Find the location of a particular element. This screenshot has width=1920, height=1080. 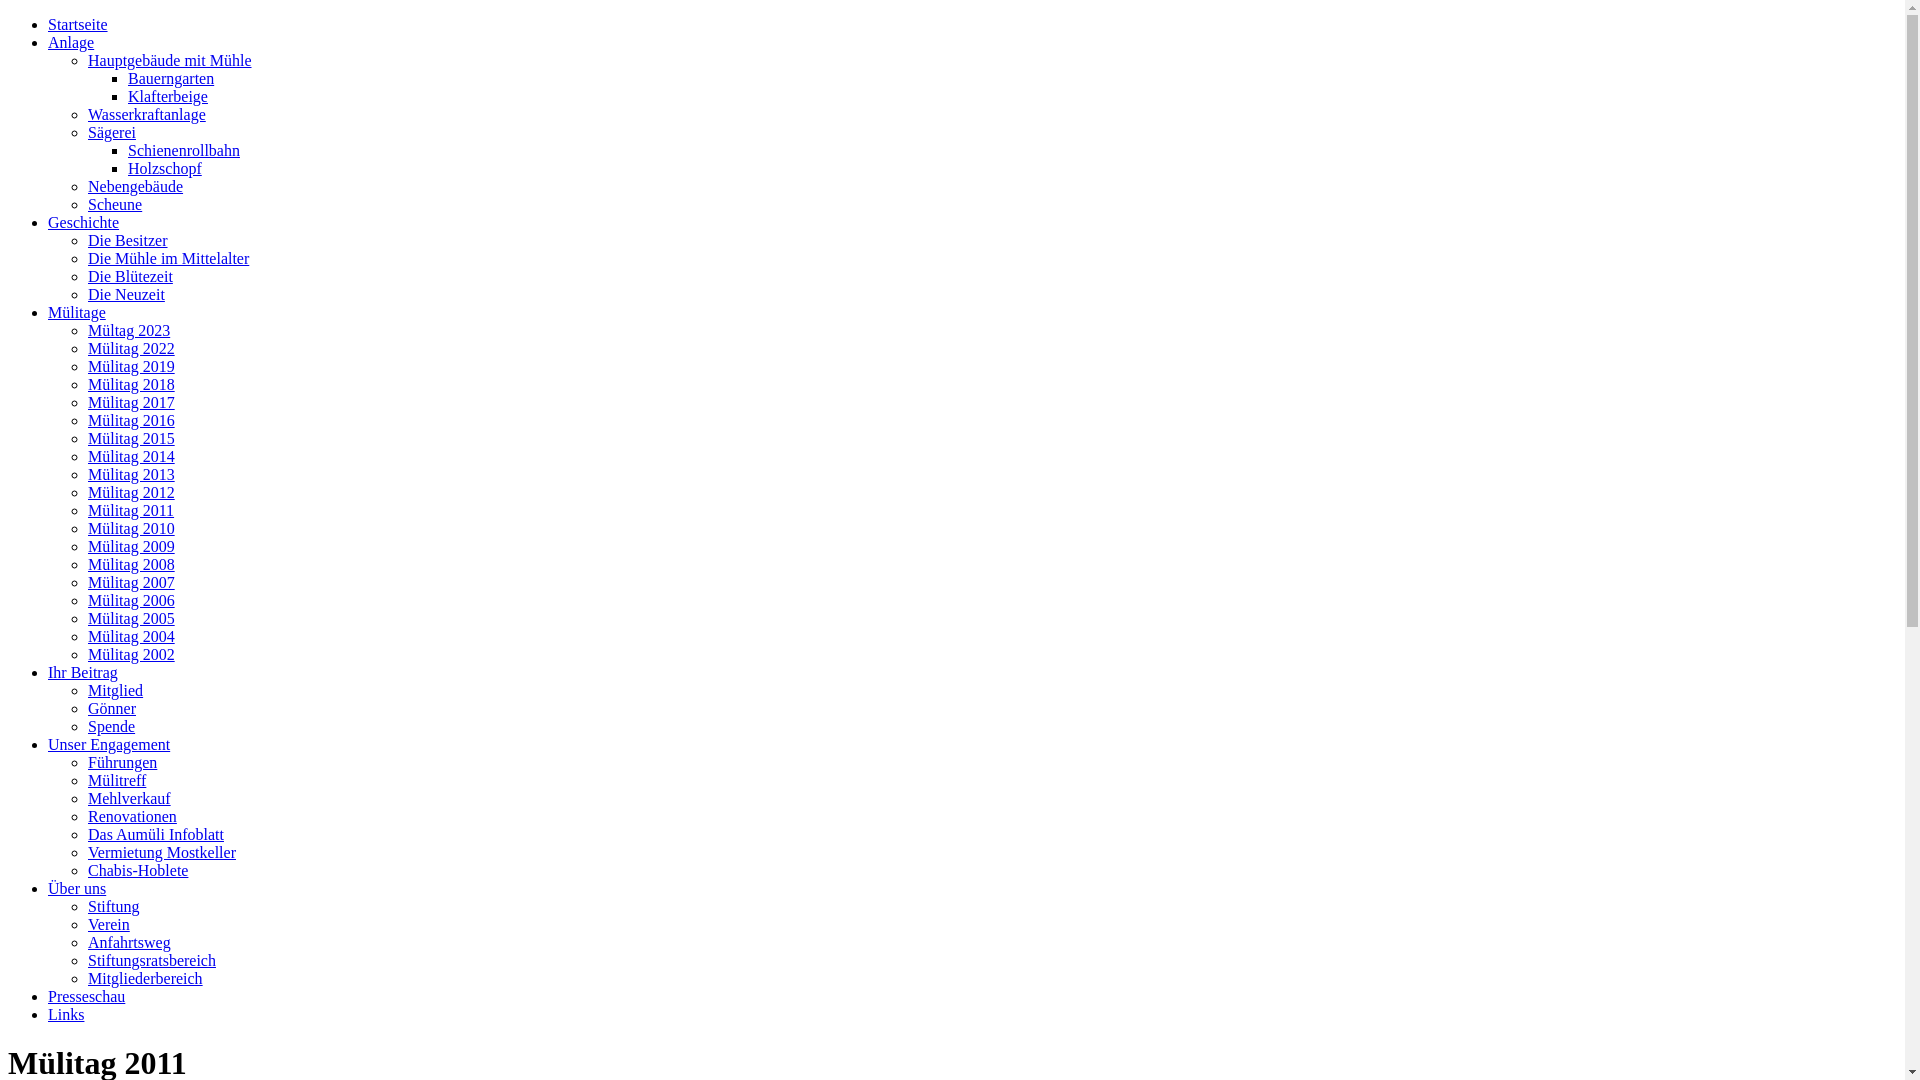

Startseite is located at coordinates (78, 24).